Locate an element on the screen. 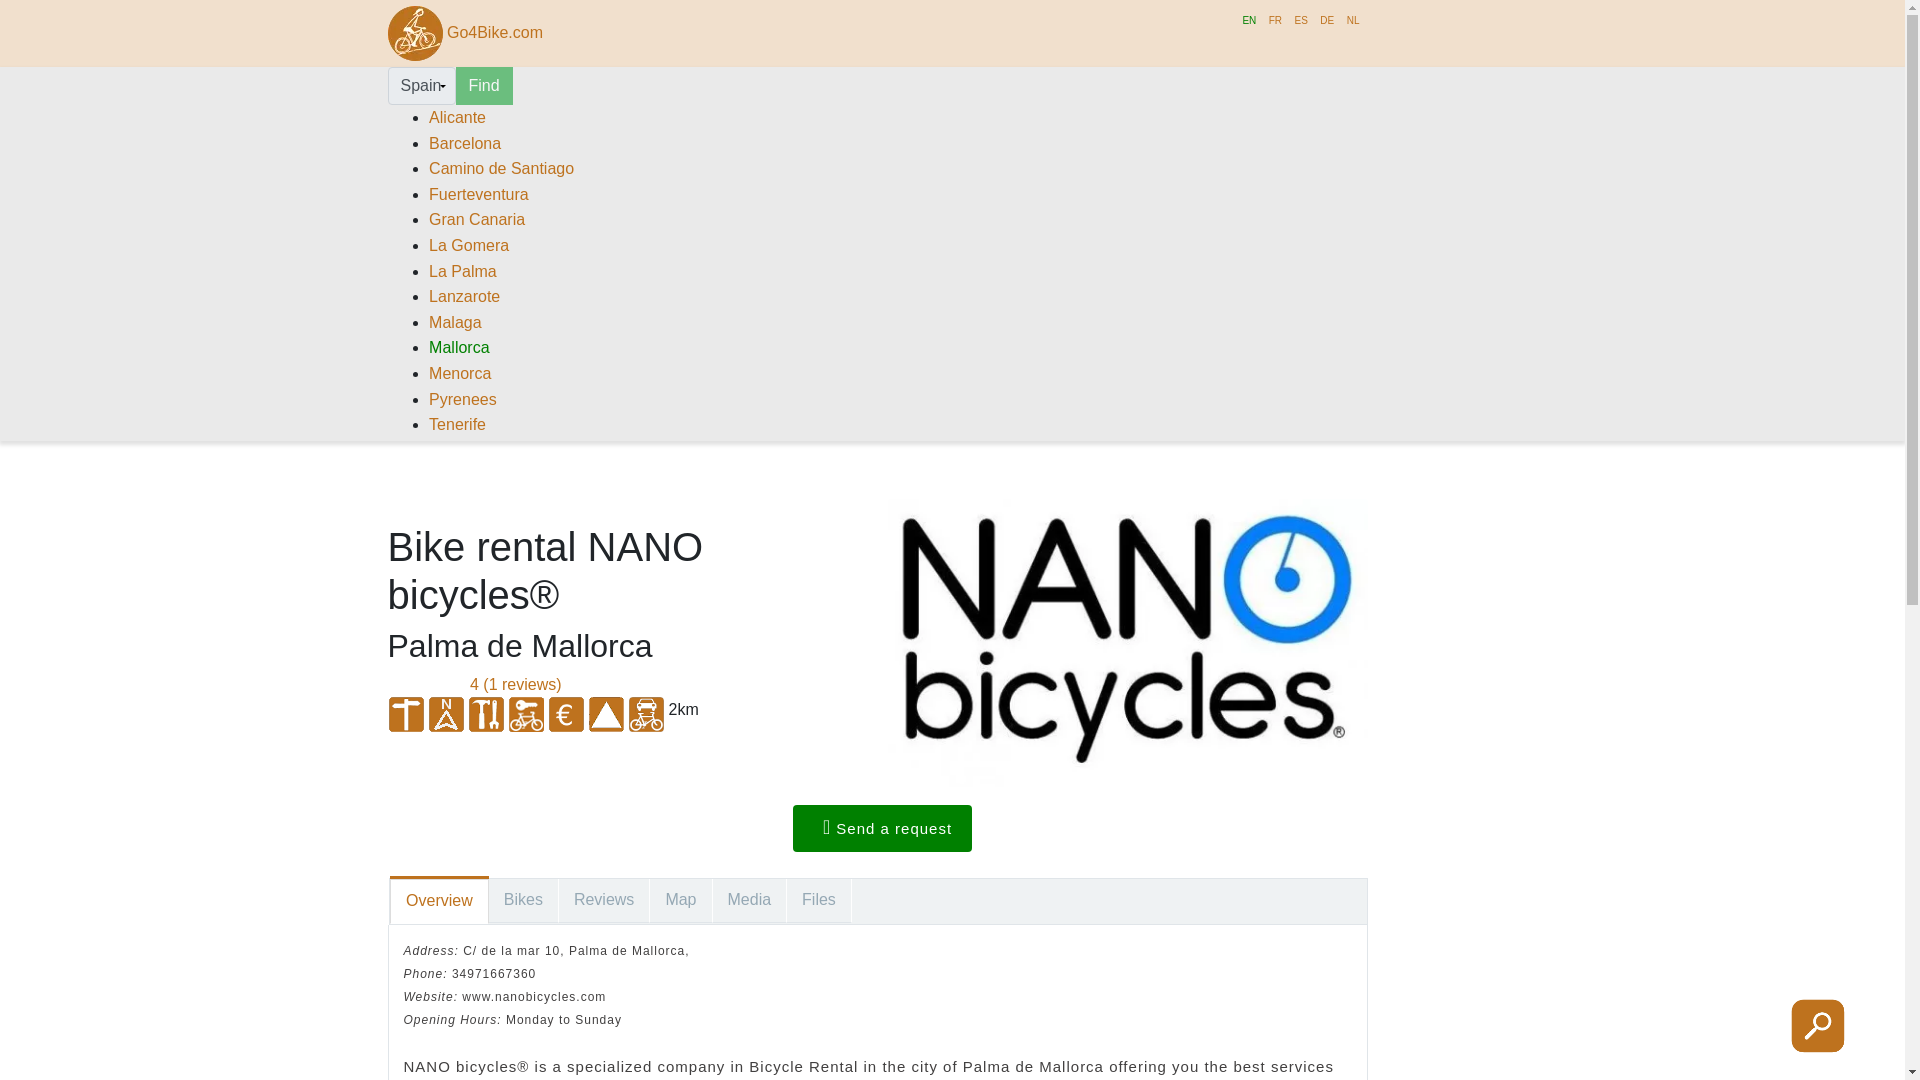 The image size is (1920, 1080). Media is located at coordinates (750, 901).